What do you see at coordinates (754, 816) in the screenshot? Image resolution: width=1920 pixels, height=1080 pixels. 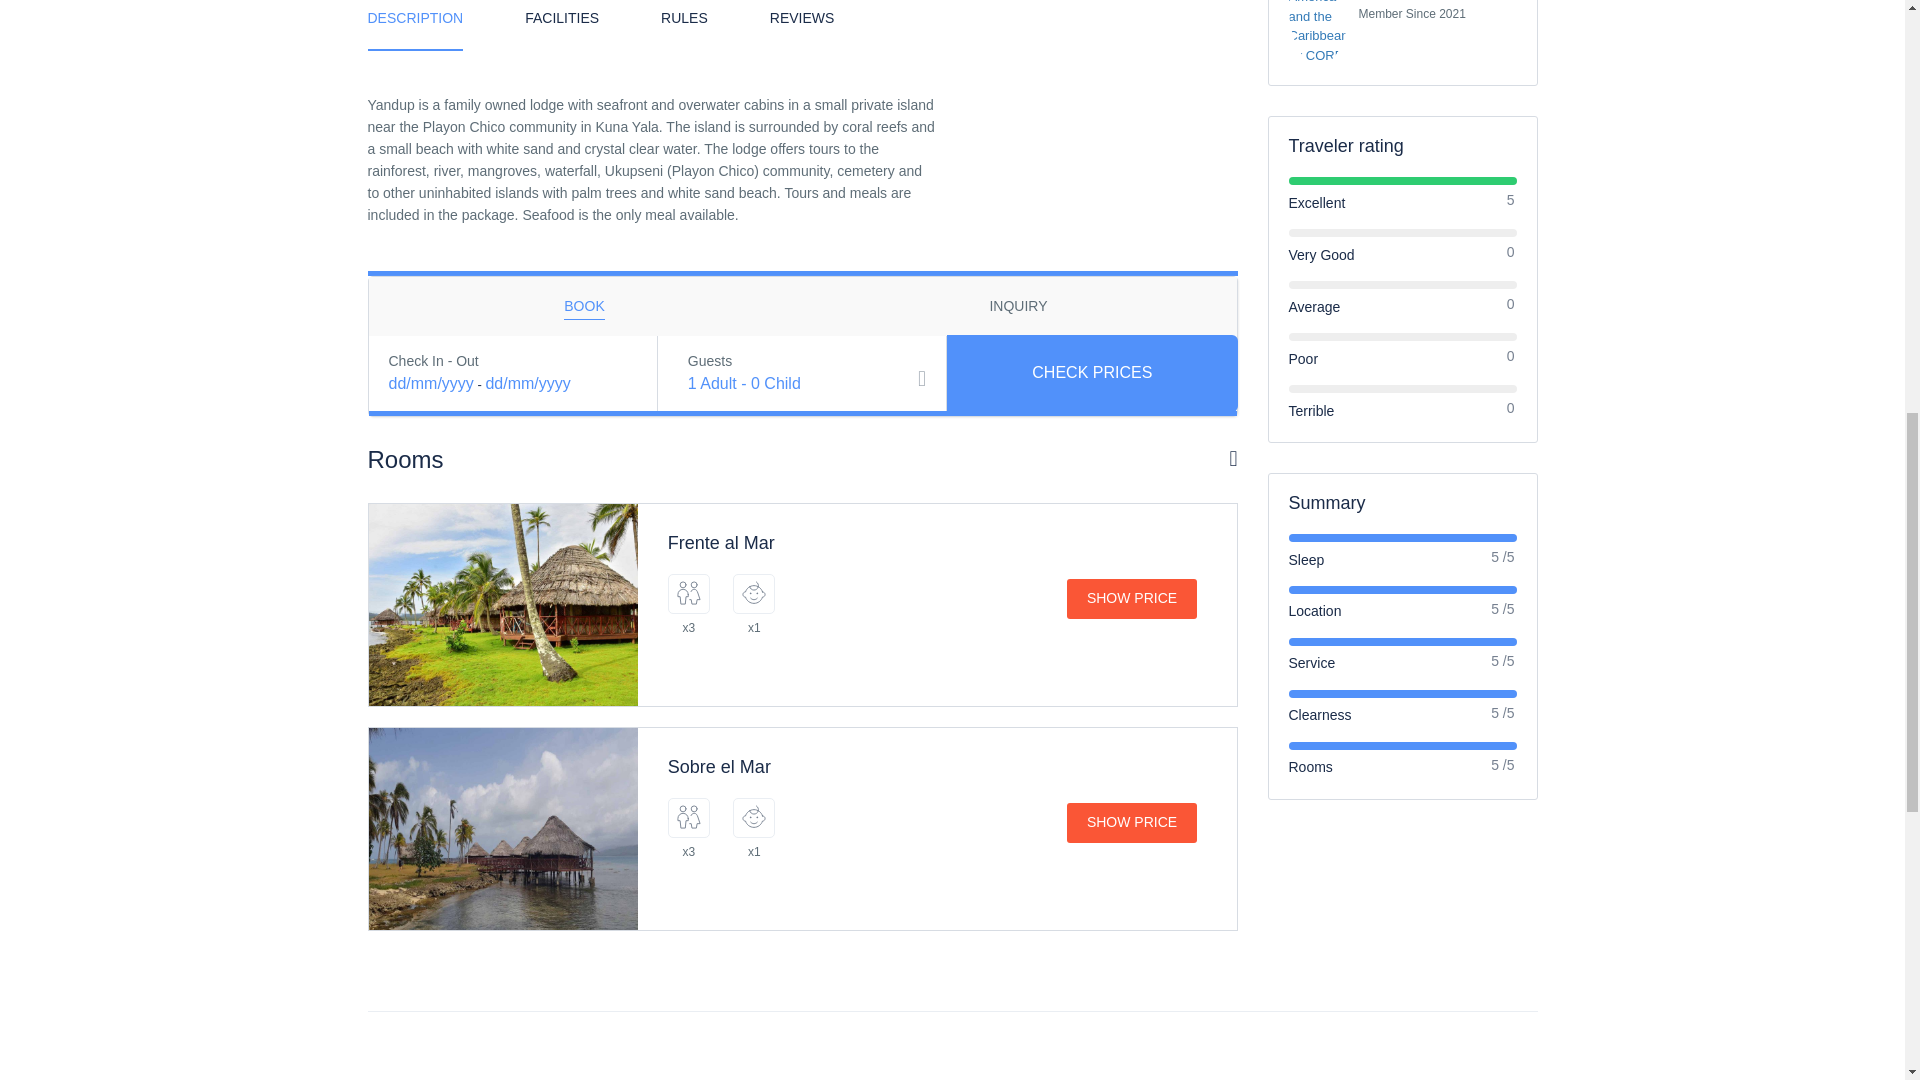 I see `Created with Sketch.` at bounding box center [754, 816].